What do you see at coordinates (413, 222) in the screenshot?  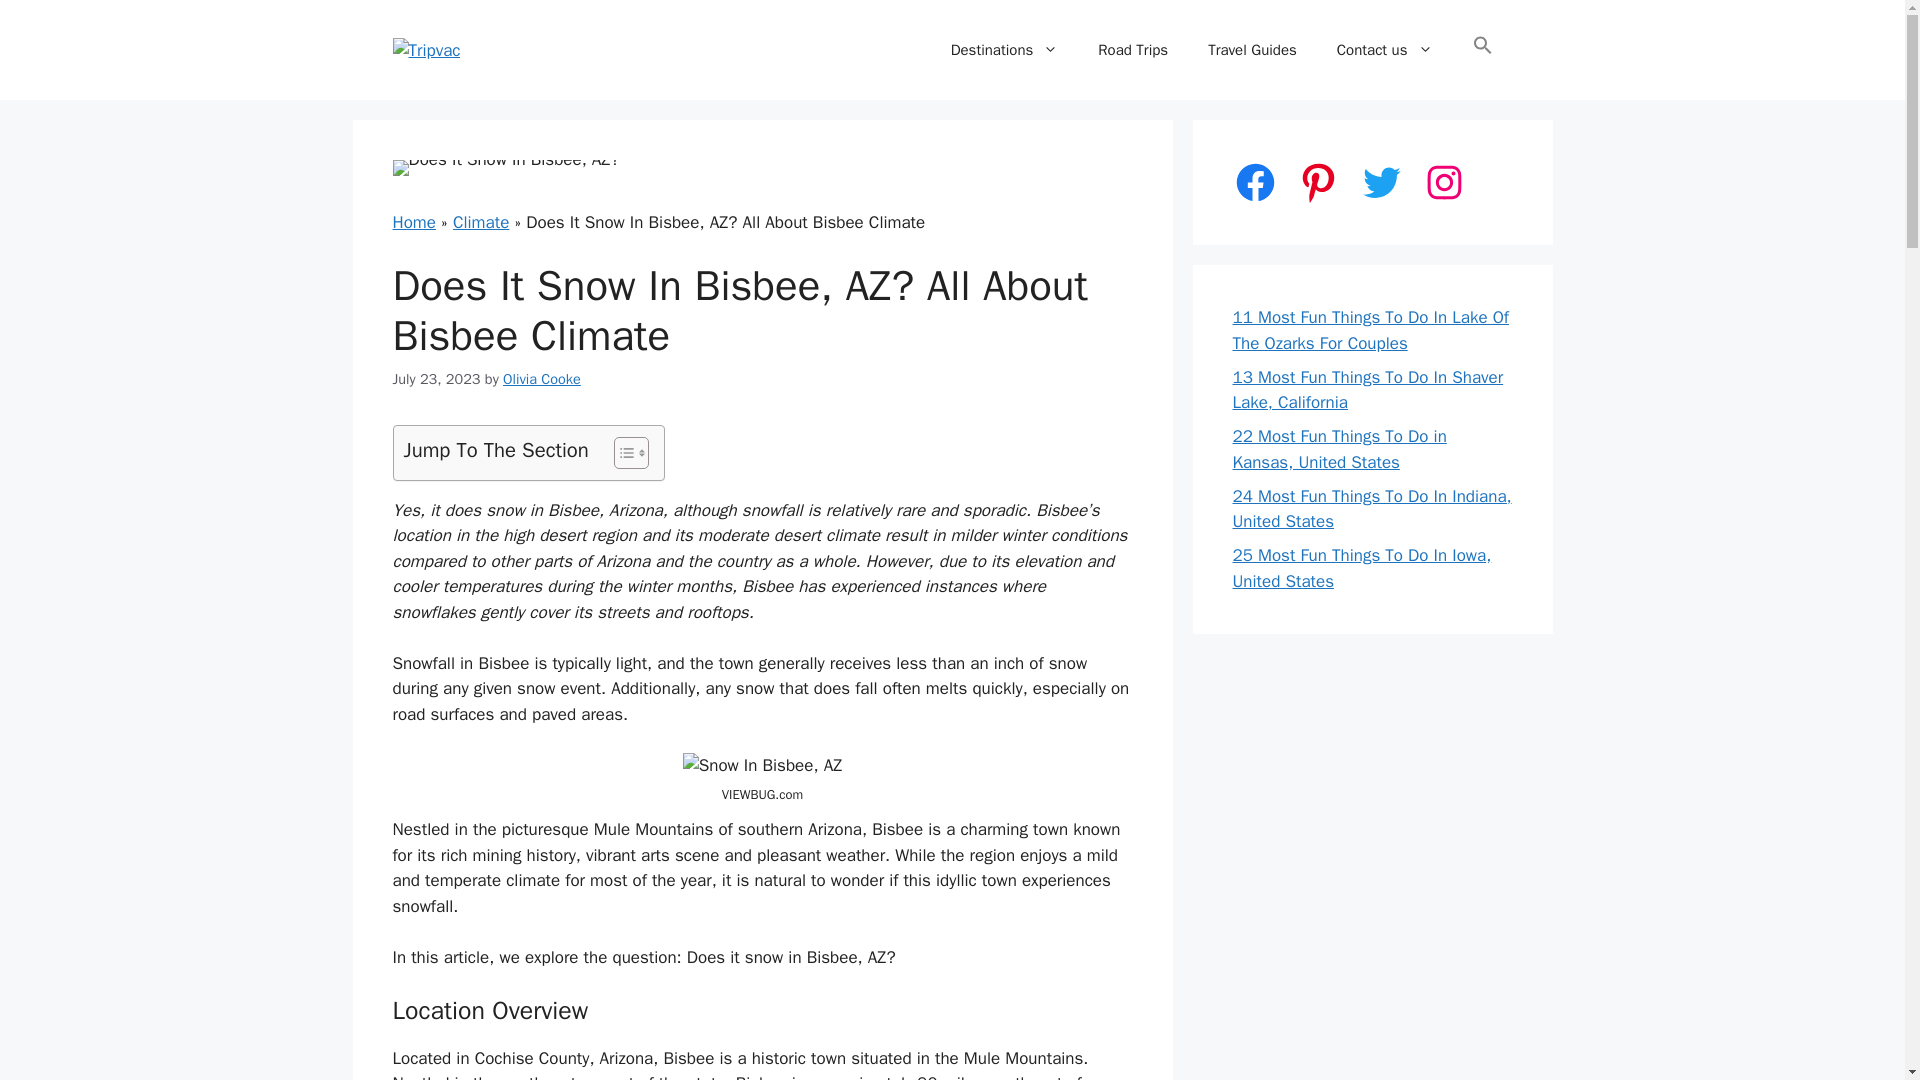 I see `Home` at bounding box center [413, 222].